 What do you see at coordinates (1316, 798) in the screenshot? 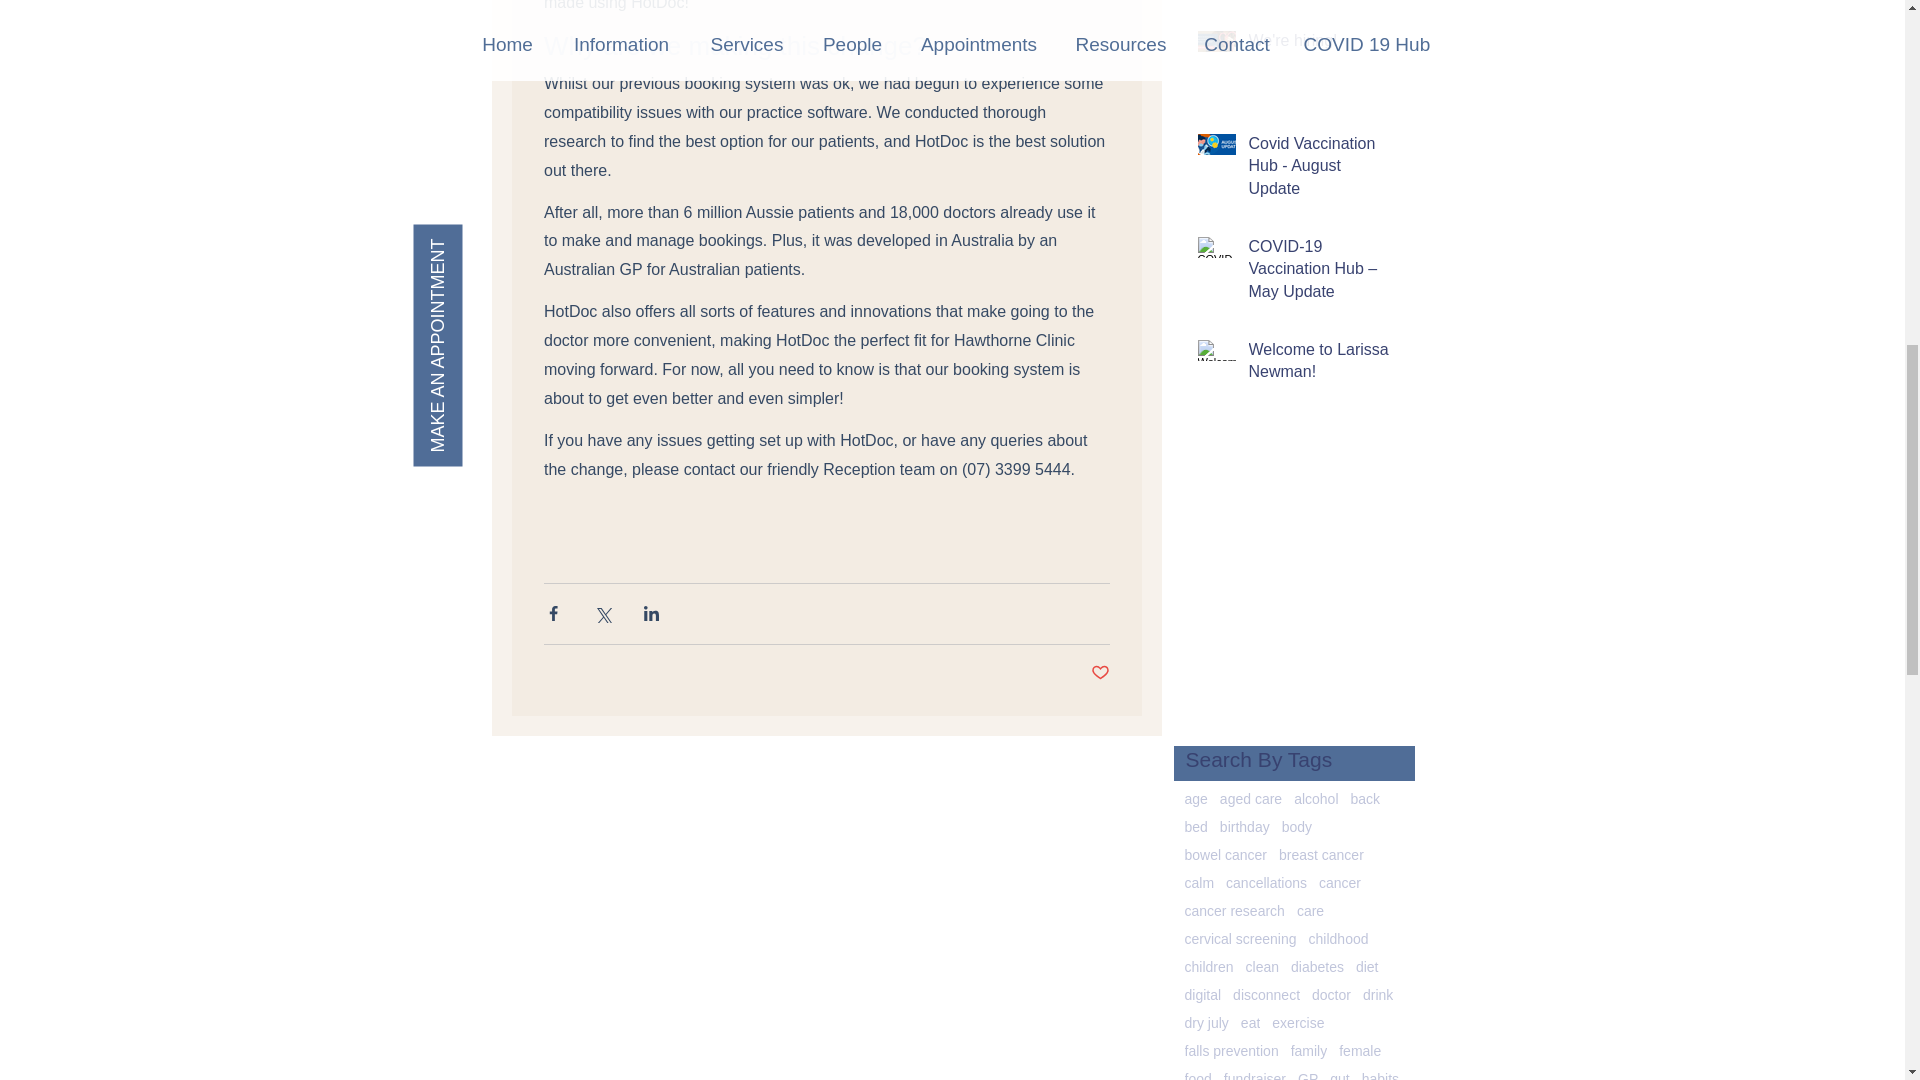
I see `alcohol` at bounding box center [1316, 798].